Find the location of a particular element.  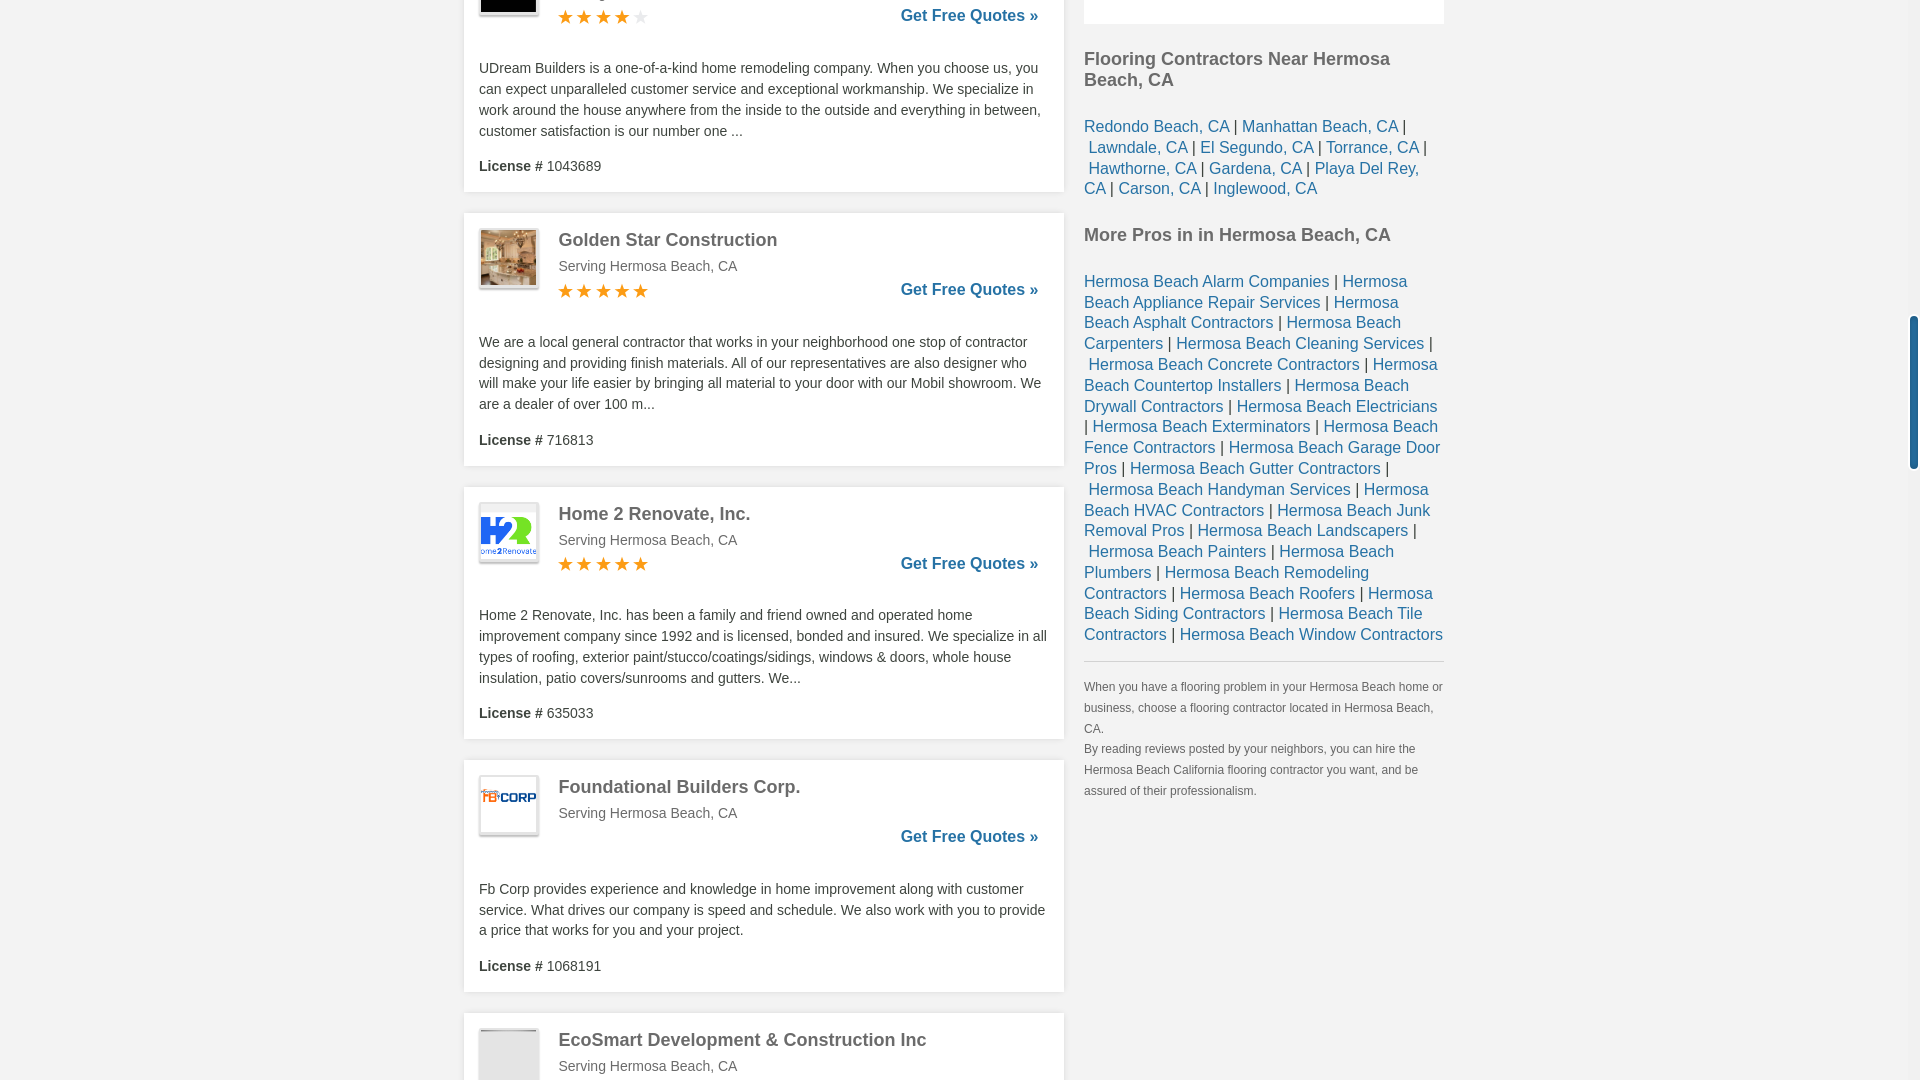

4 star rating is located at coordinates (603, 16).